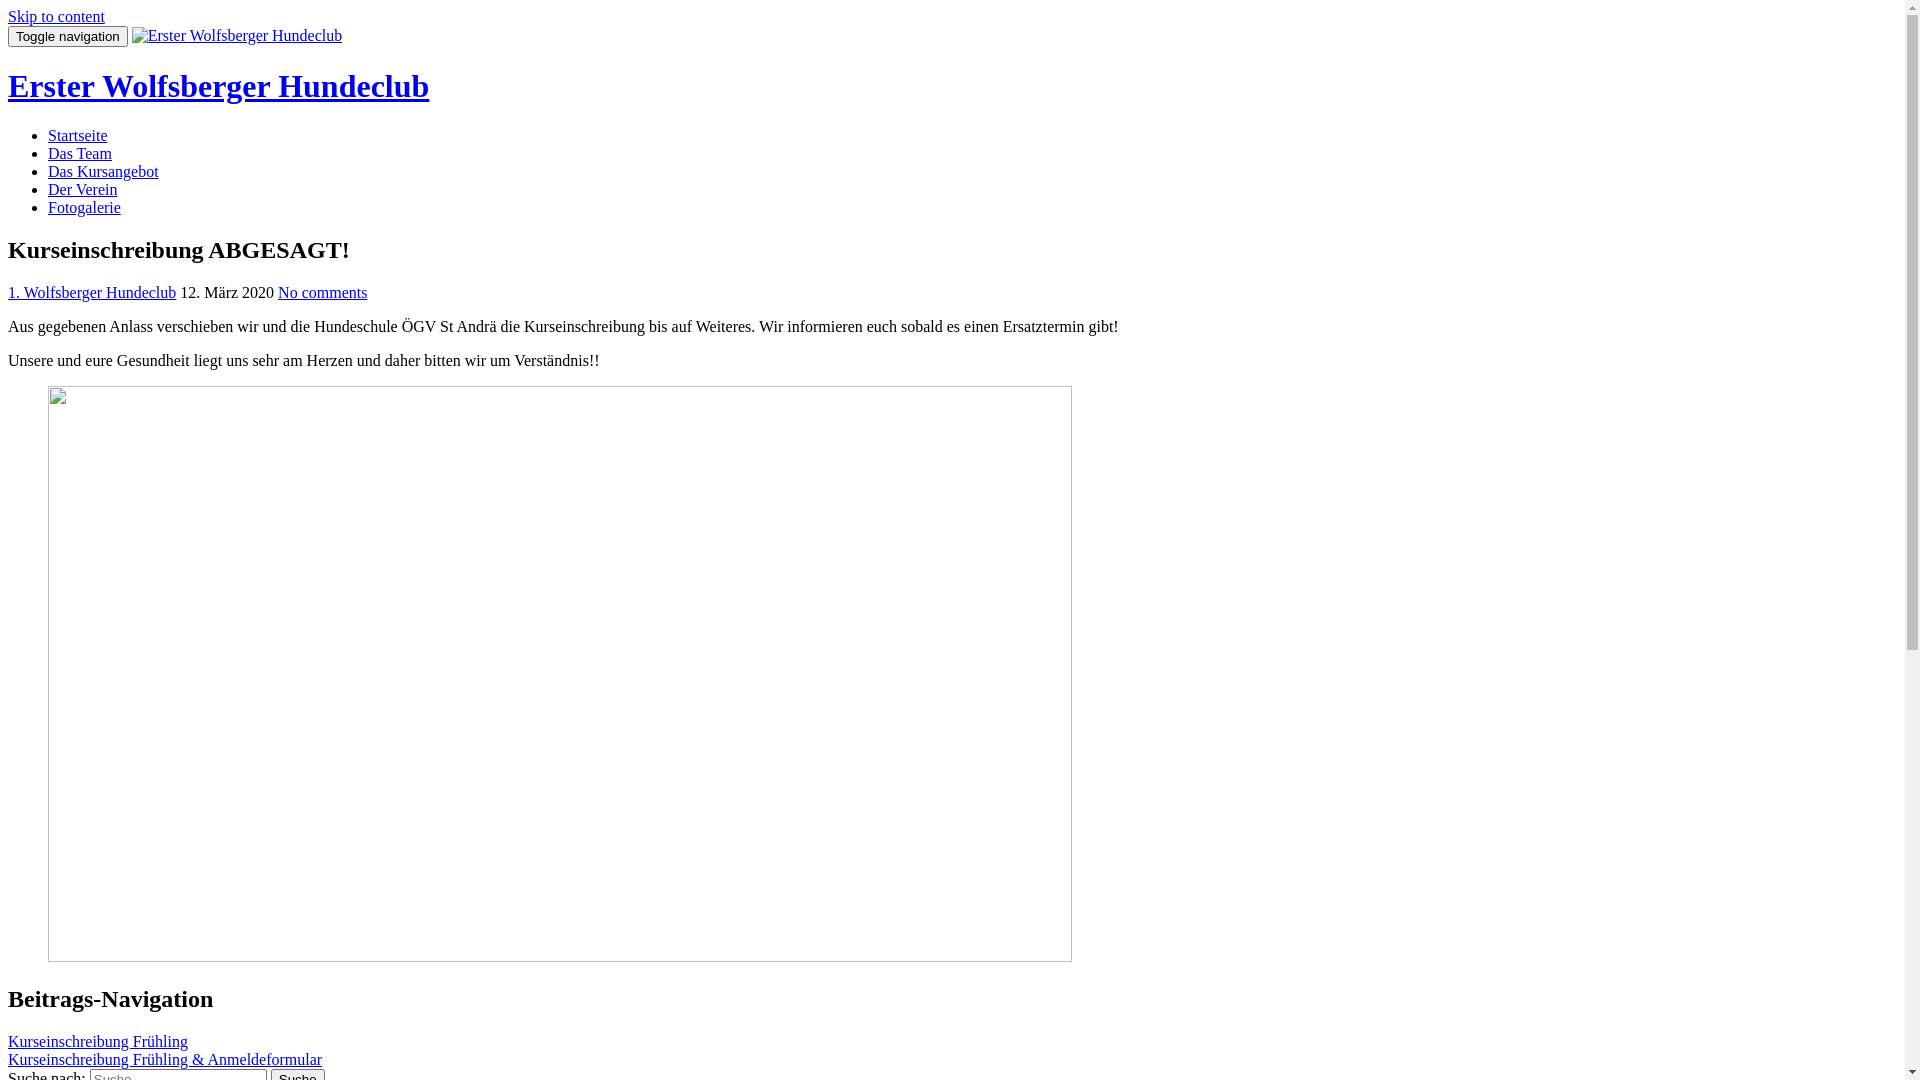 The image size is (1920, 1080). Describe the element at coordinates (82, 190) in the screenshot. I see `Der Verein` at that location.